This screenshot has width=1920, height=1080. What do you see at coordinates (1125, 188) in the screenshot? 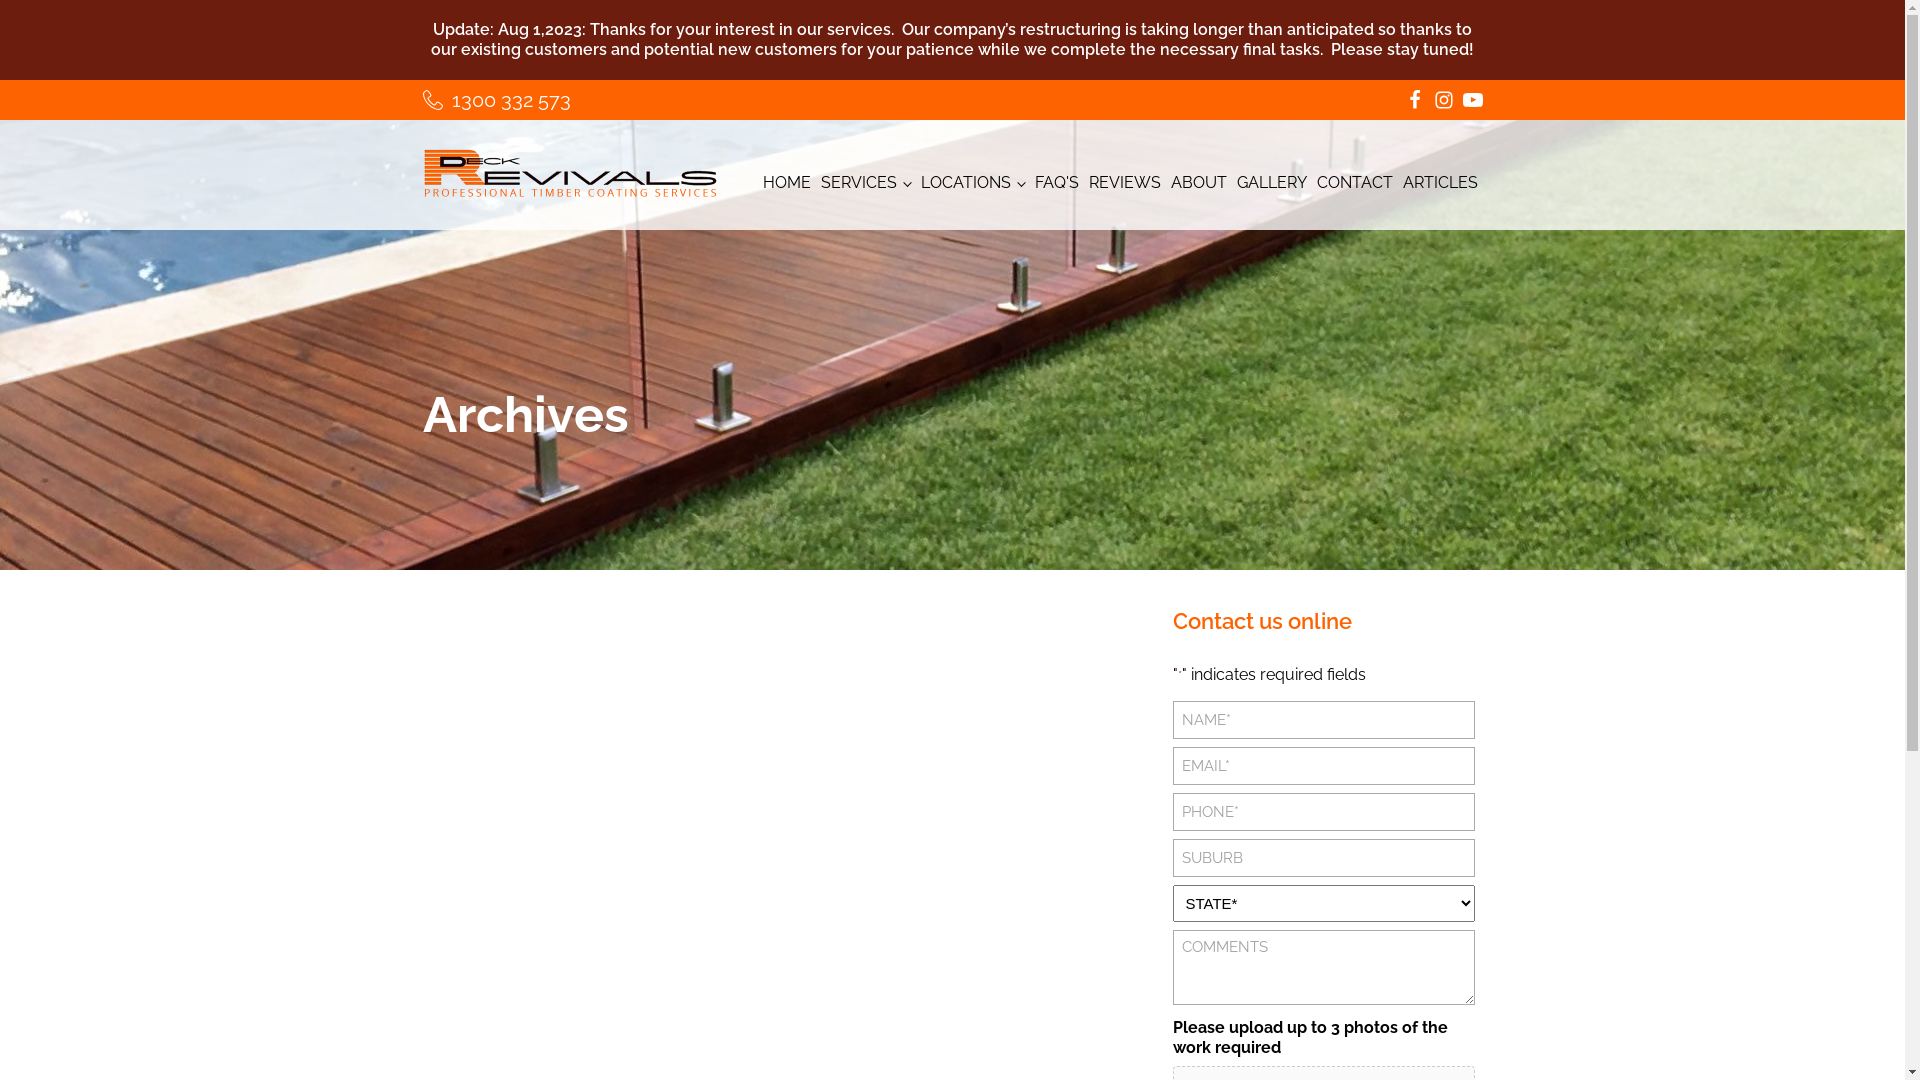
I see `REVIEWS` at bounding box center [1125, 188].